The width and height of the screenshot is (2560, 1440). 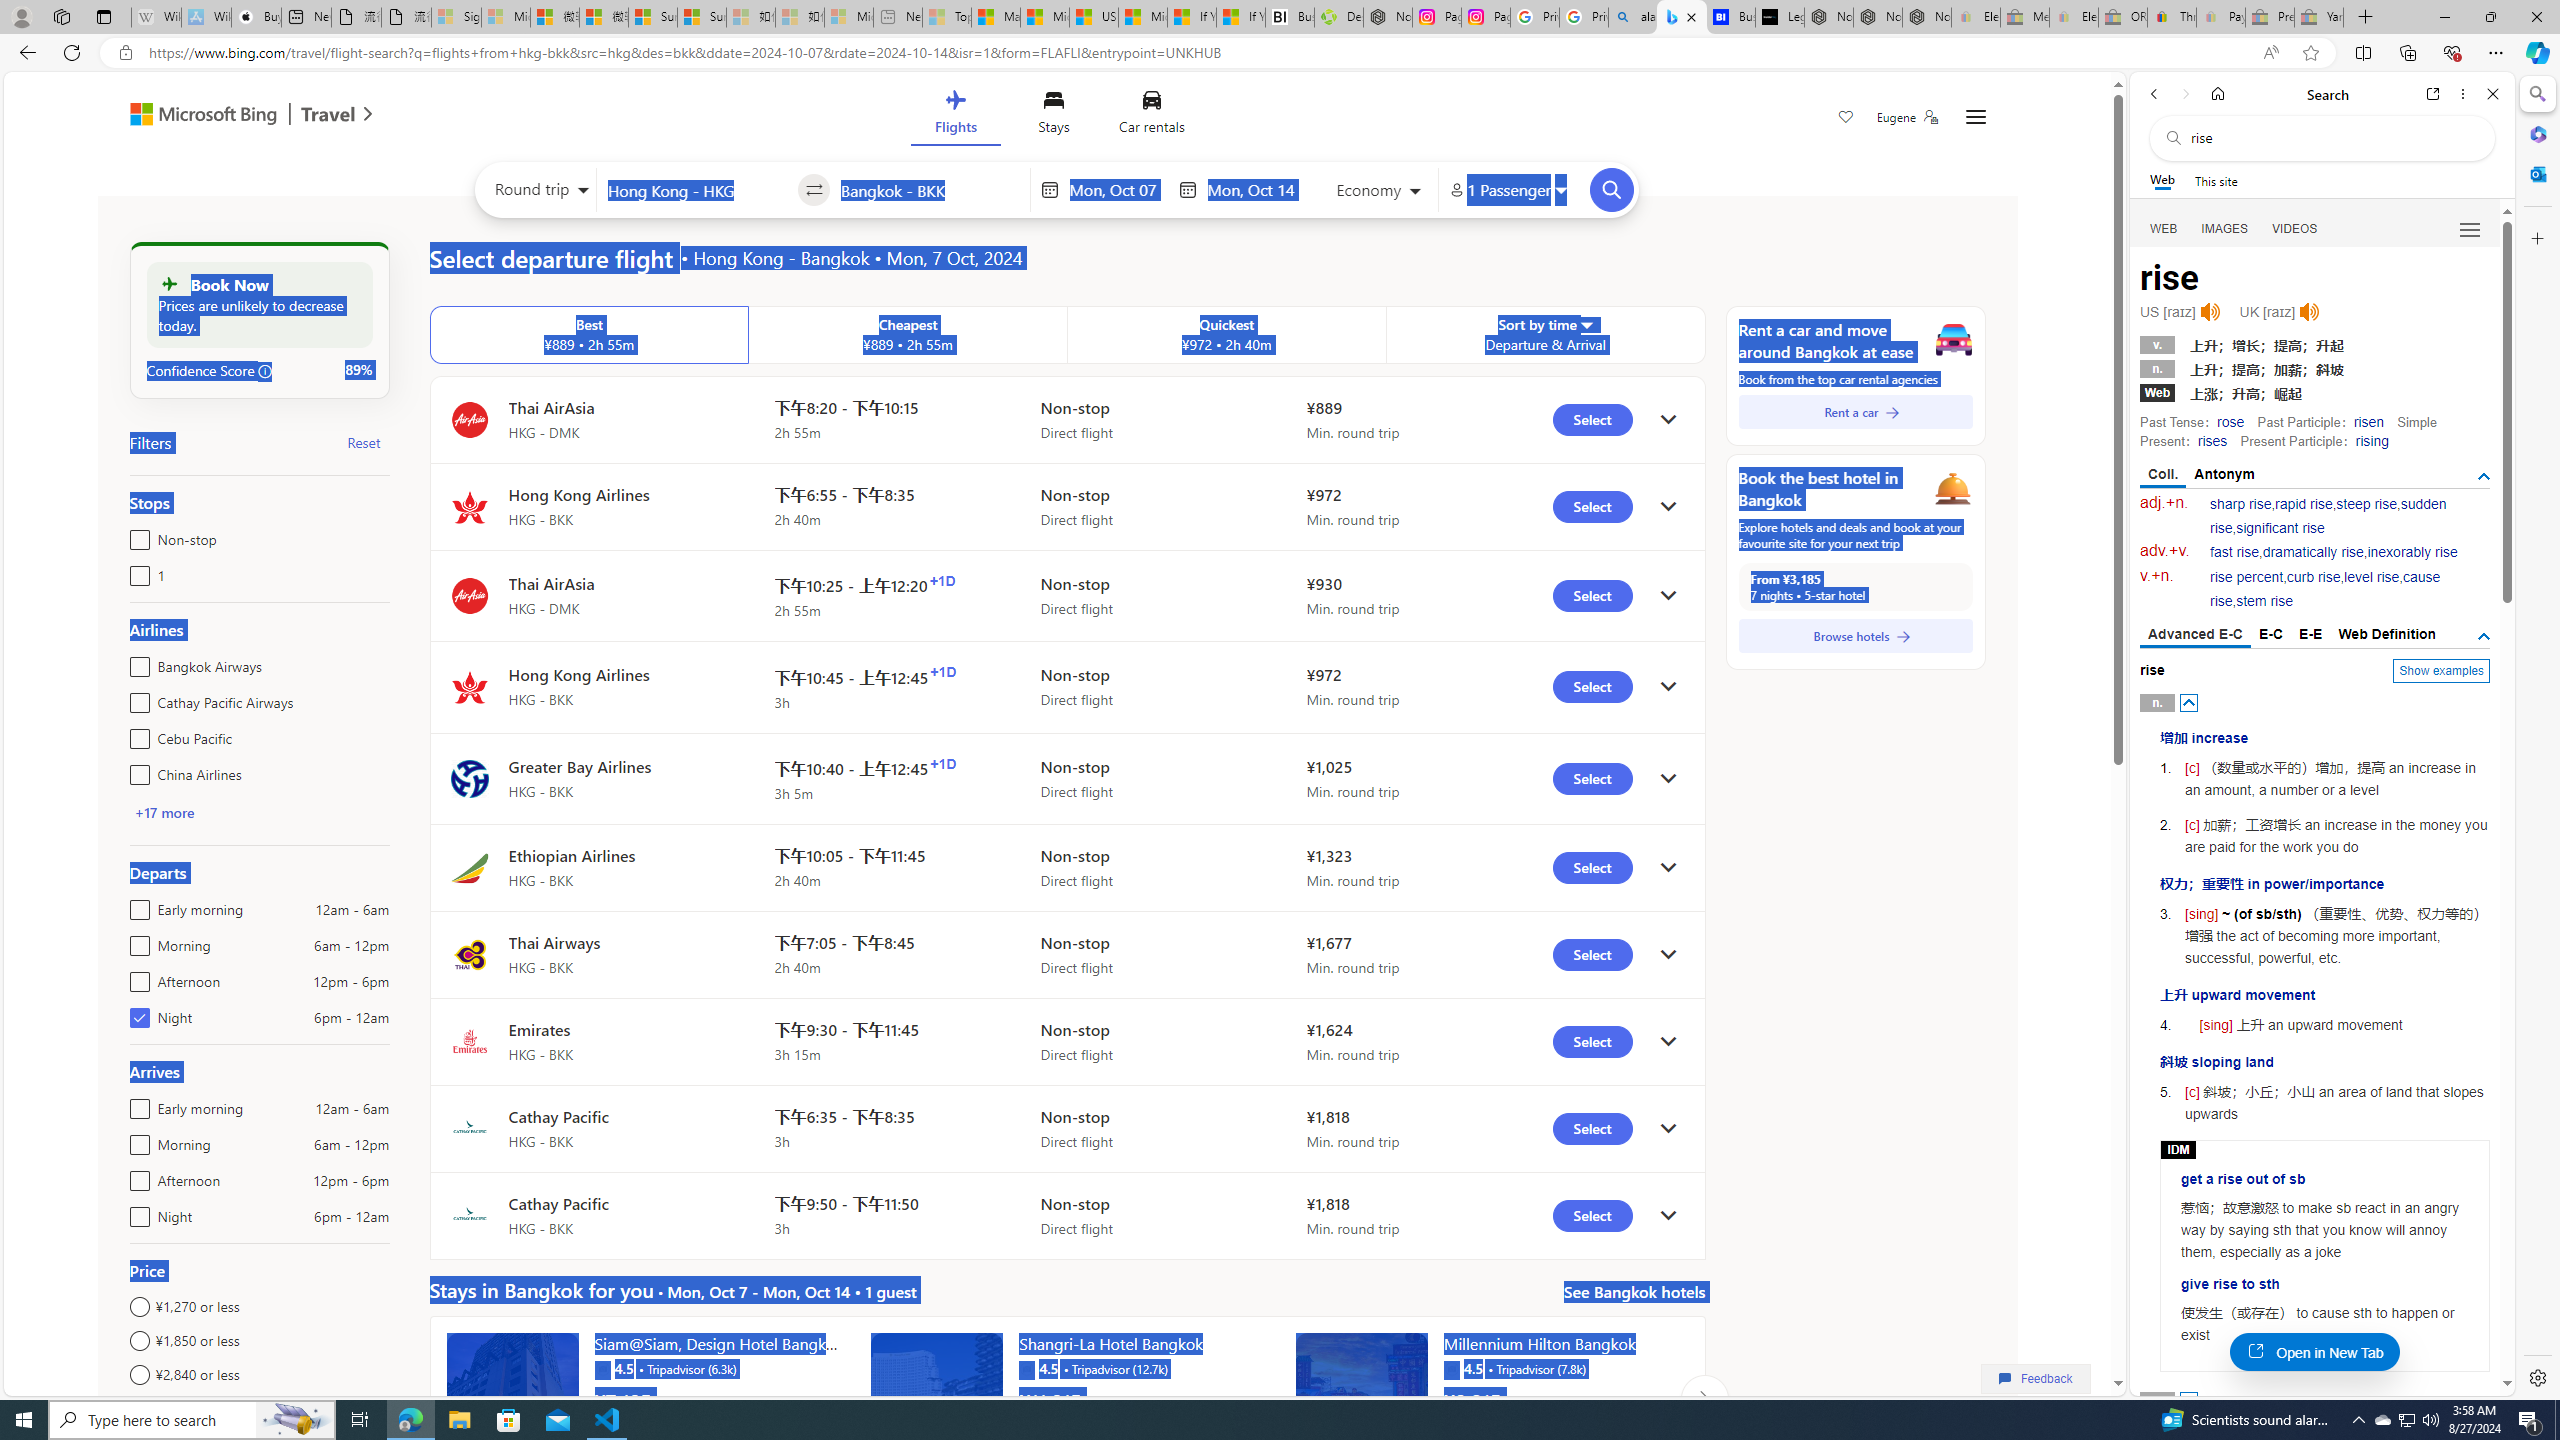 What do you see at coordinates (2366, 504) in the screenshot?
I see `steep rise` at bounding box center [2366, 504].